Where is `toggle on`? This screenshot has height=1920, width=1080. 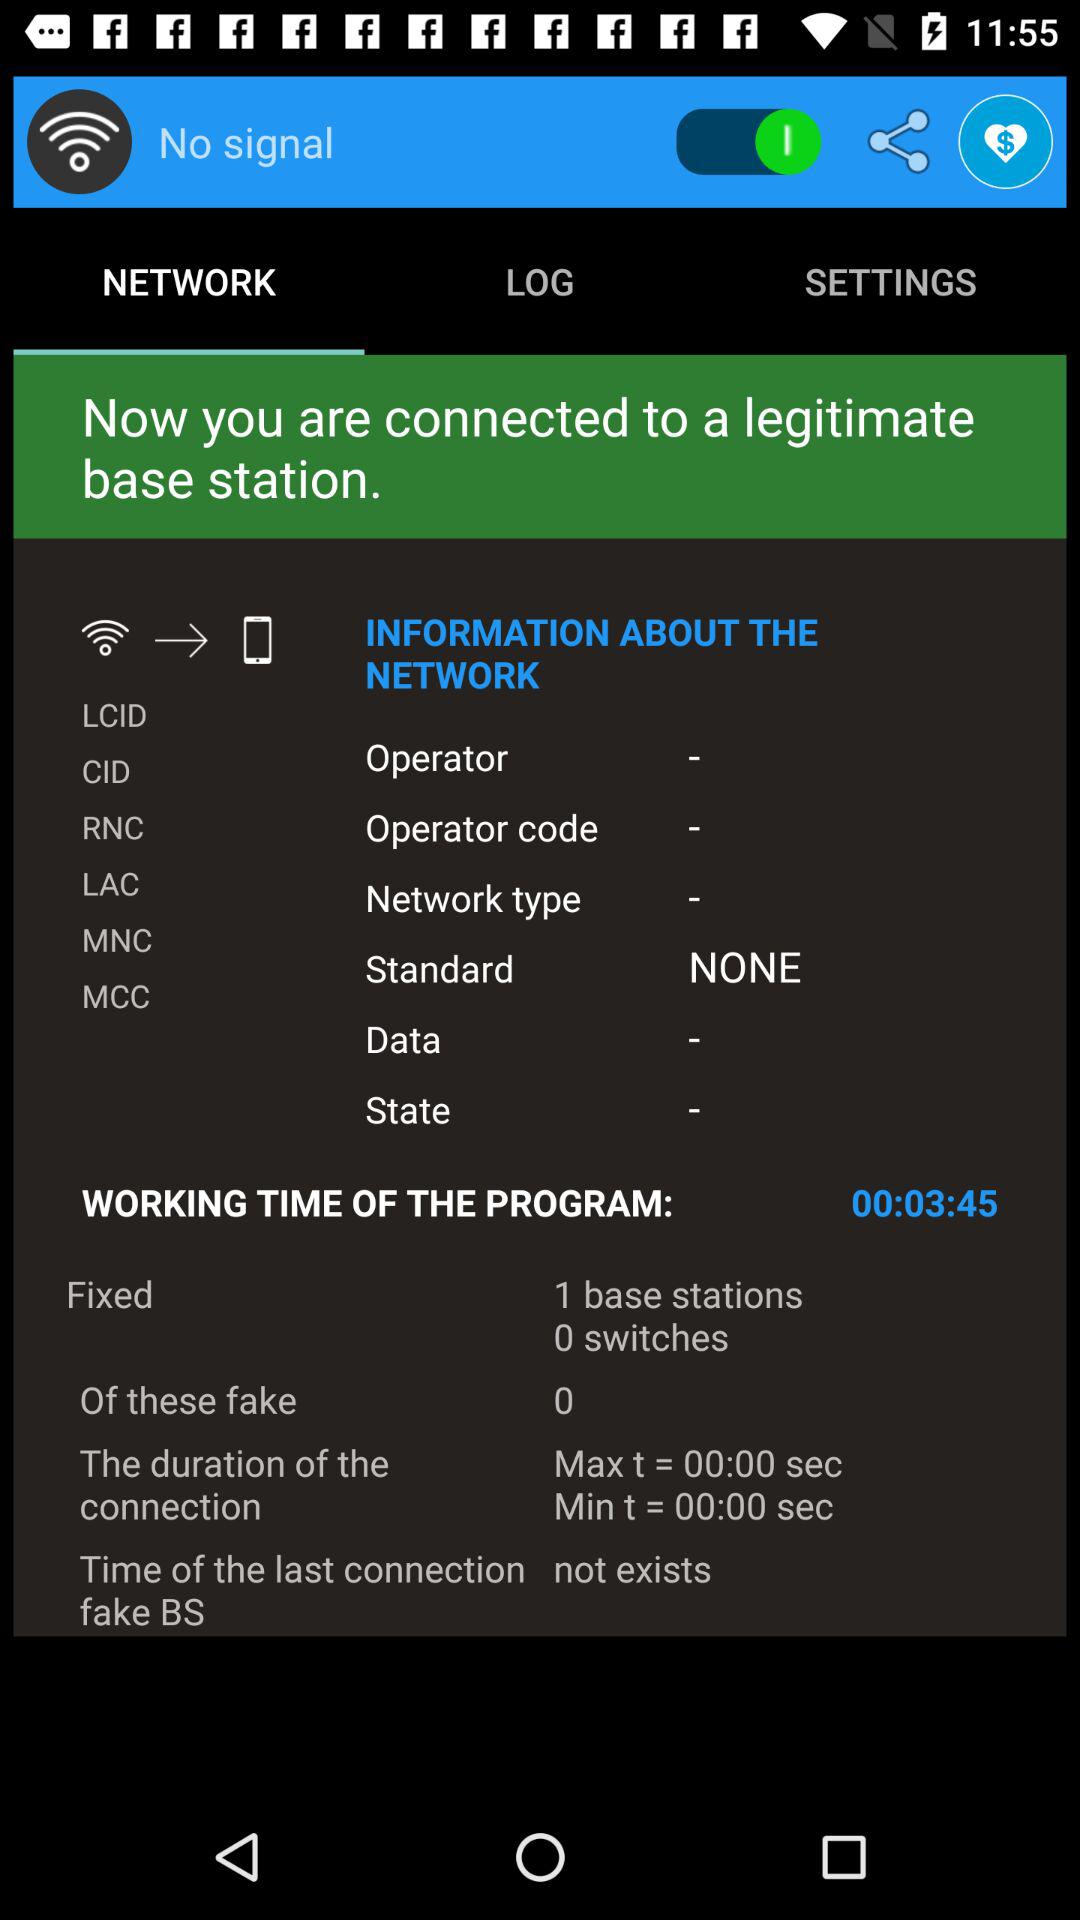
toggle on is located at coordinates (748, 142).